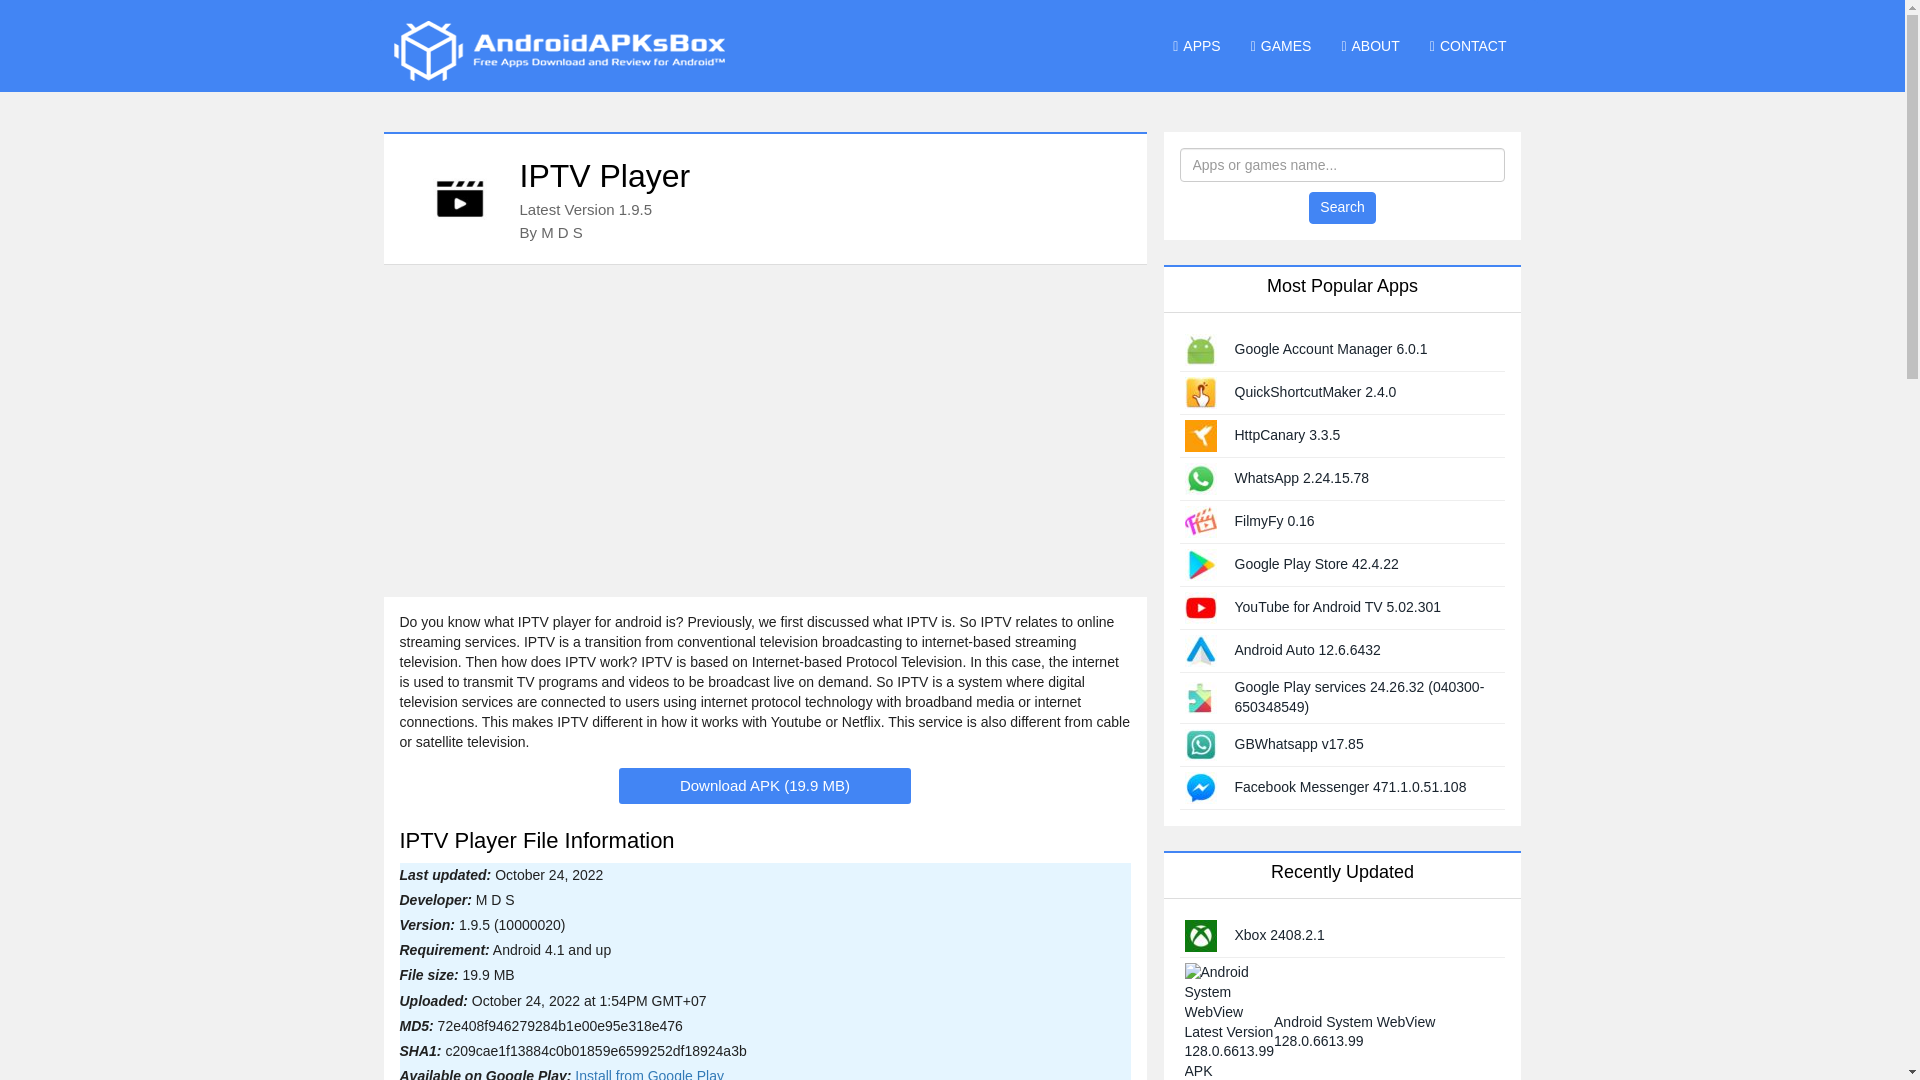 This screenshot has width=1920, height=1080. What do you see at coordinates (1338, 606) in the screenshot?
I see `YouTube for Android TV 5.02.301` at bounding box center [1338, 606].